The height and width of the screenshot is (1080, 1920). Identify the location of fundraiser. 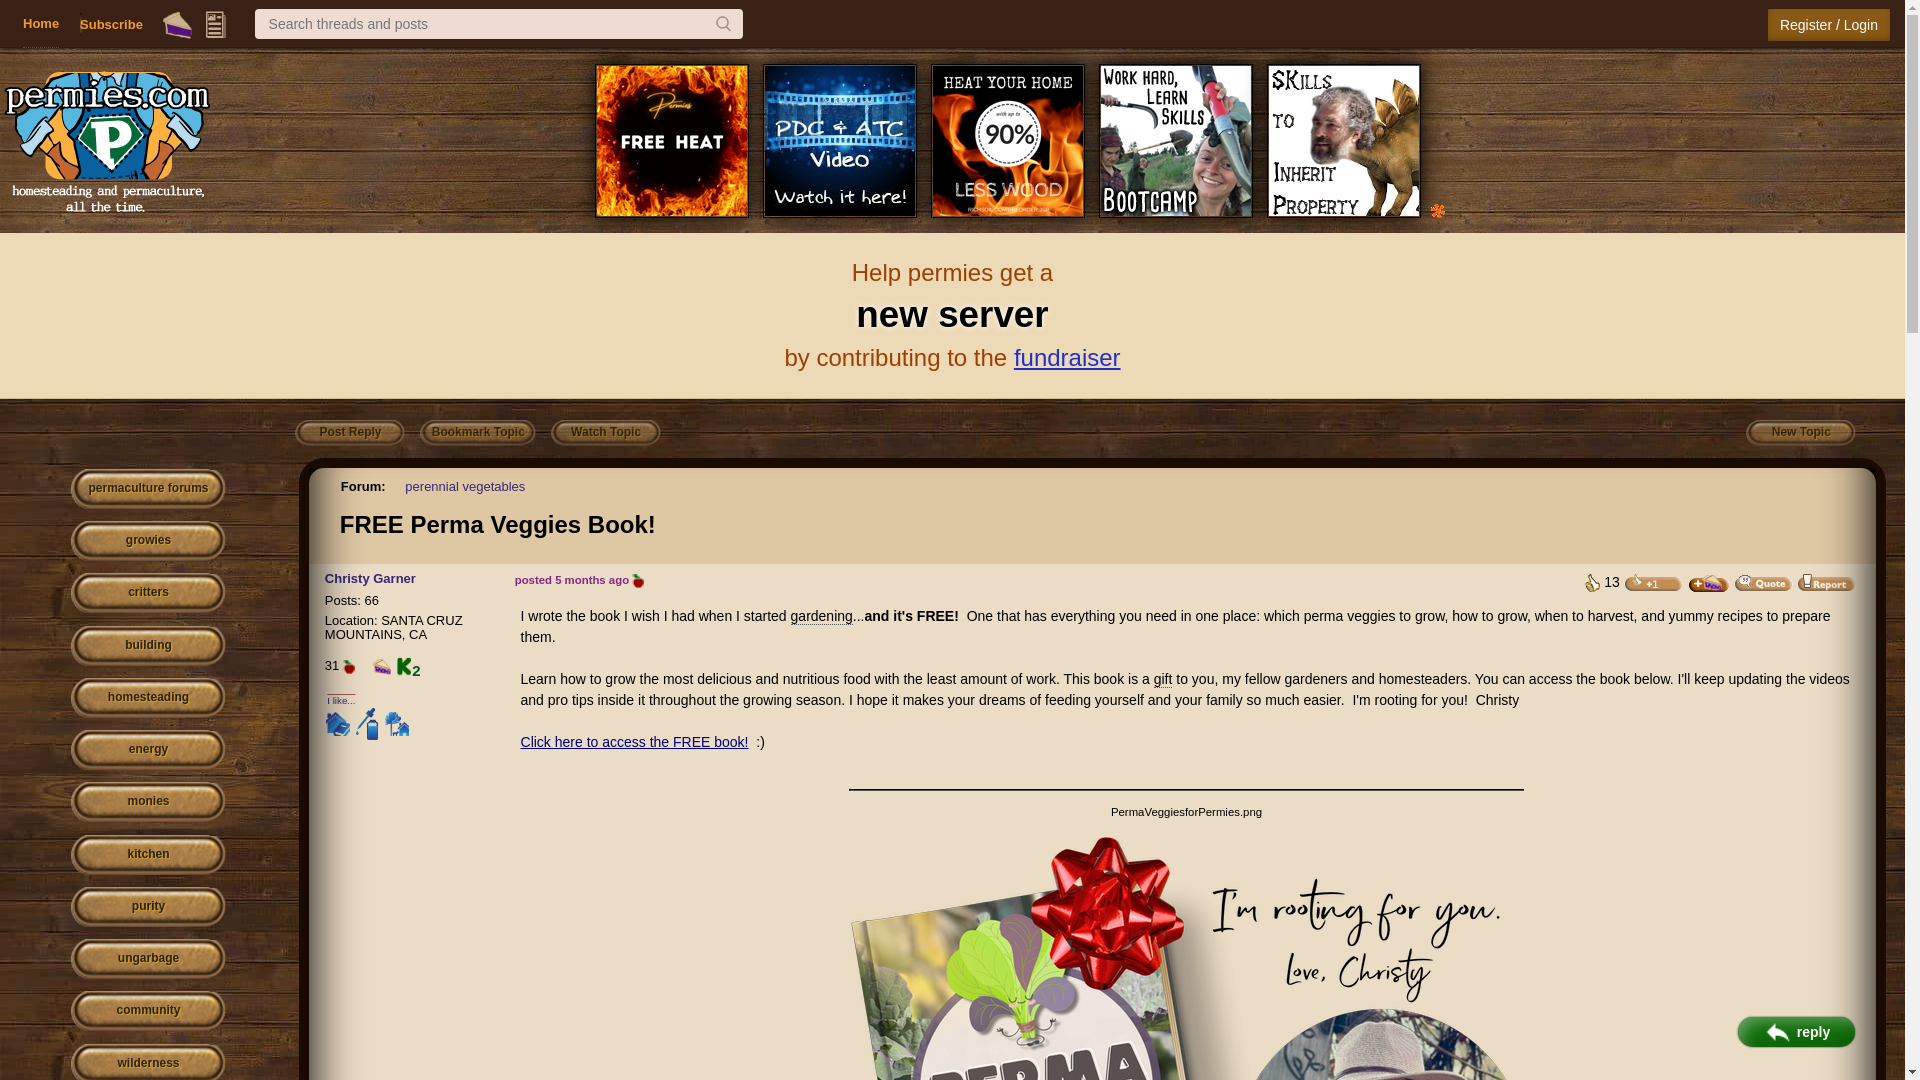
(1067, 358).